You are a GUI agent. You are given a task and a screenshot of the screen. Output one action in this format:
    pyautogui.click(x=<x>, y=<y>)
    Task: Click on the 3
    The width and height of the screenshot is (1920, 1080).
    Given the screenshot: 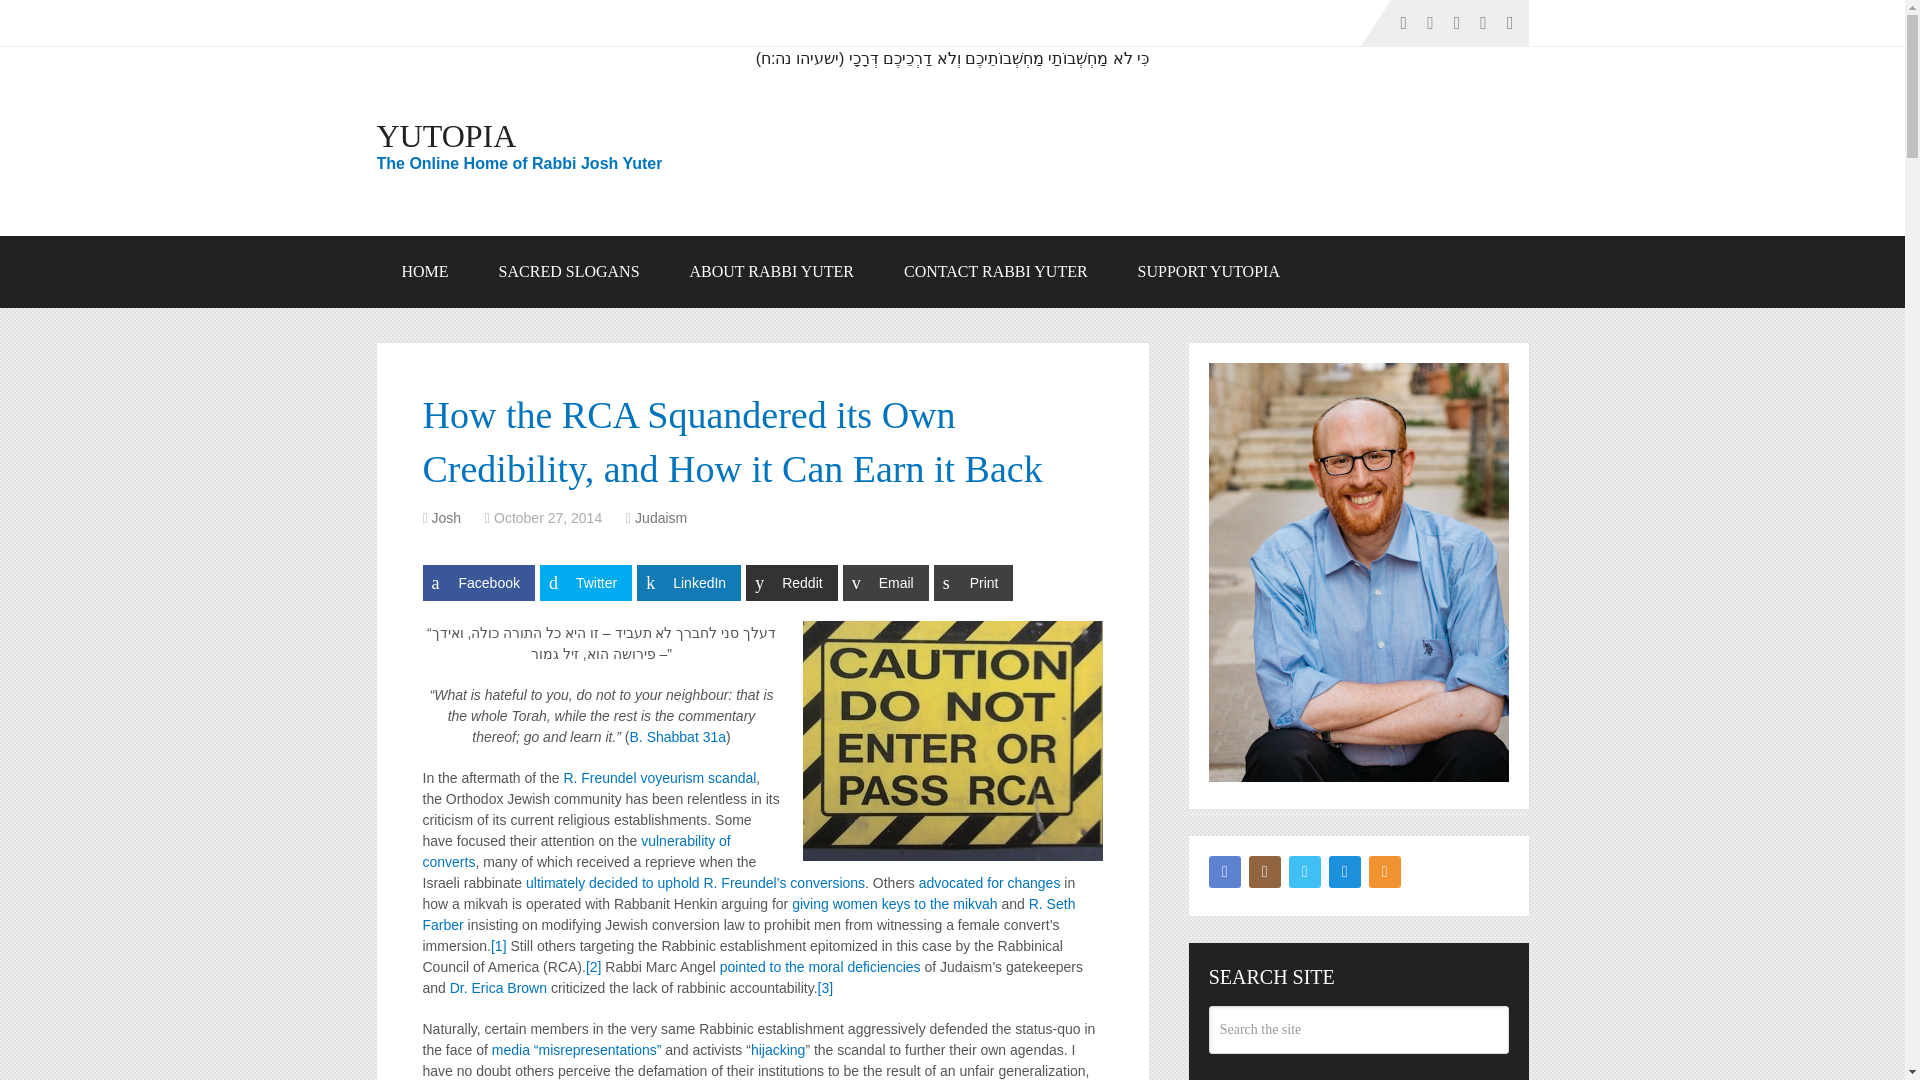 What is the action you would take?
    pyautogui.click(x=825, y=987)
    